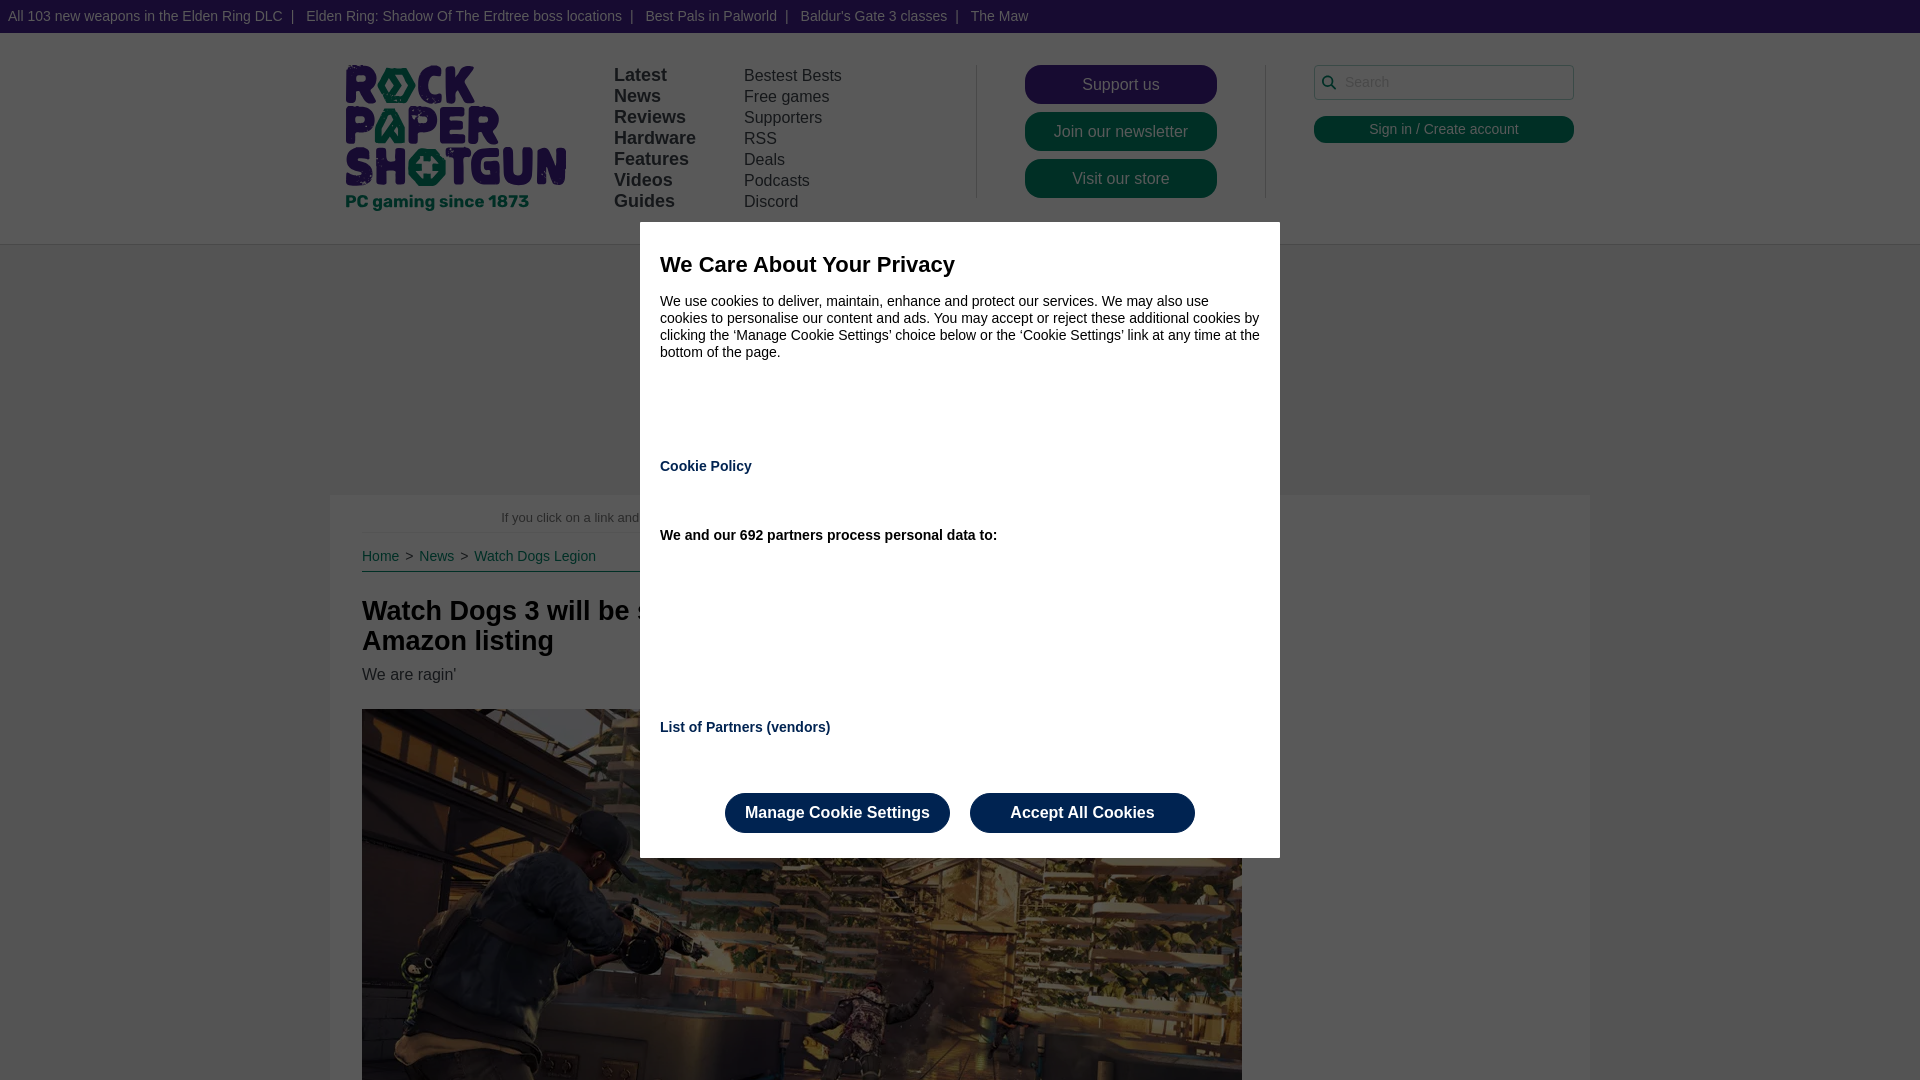 This screenshot has height=1080, width=1920. What do you see at coordinates (782, 118) in the screenshot?
I see `Supporters` at bounding box center [782, 118].